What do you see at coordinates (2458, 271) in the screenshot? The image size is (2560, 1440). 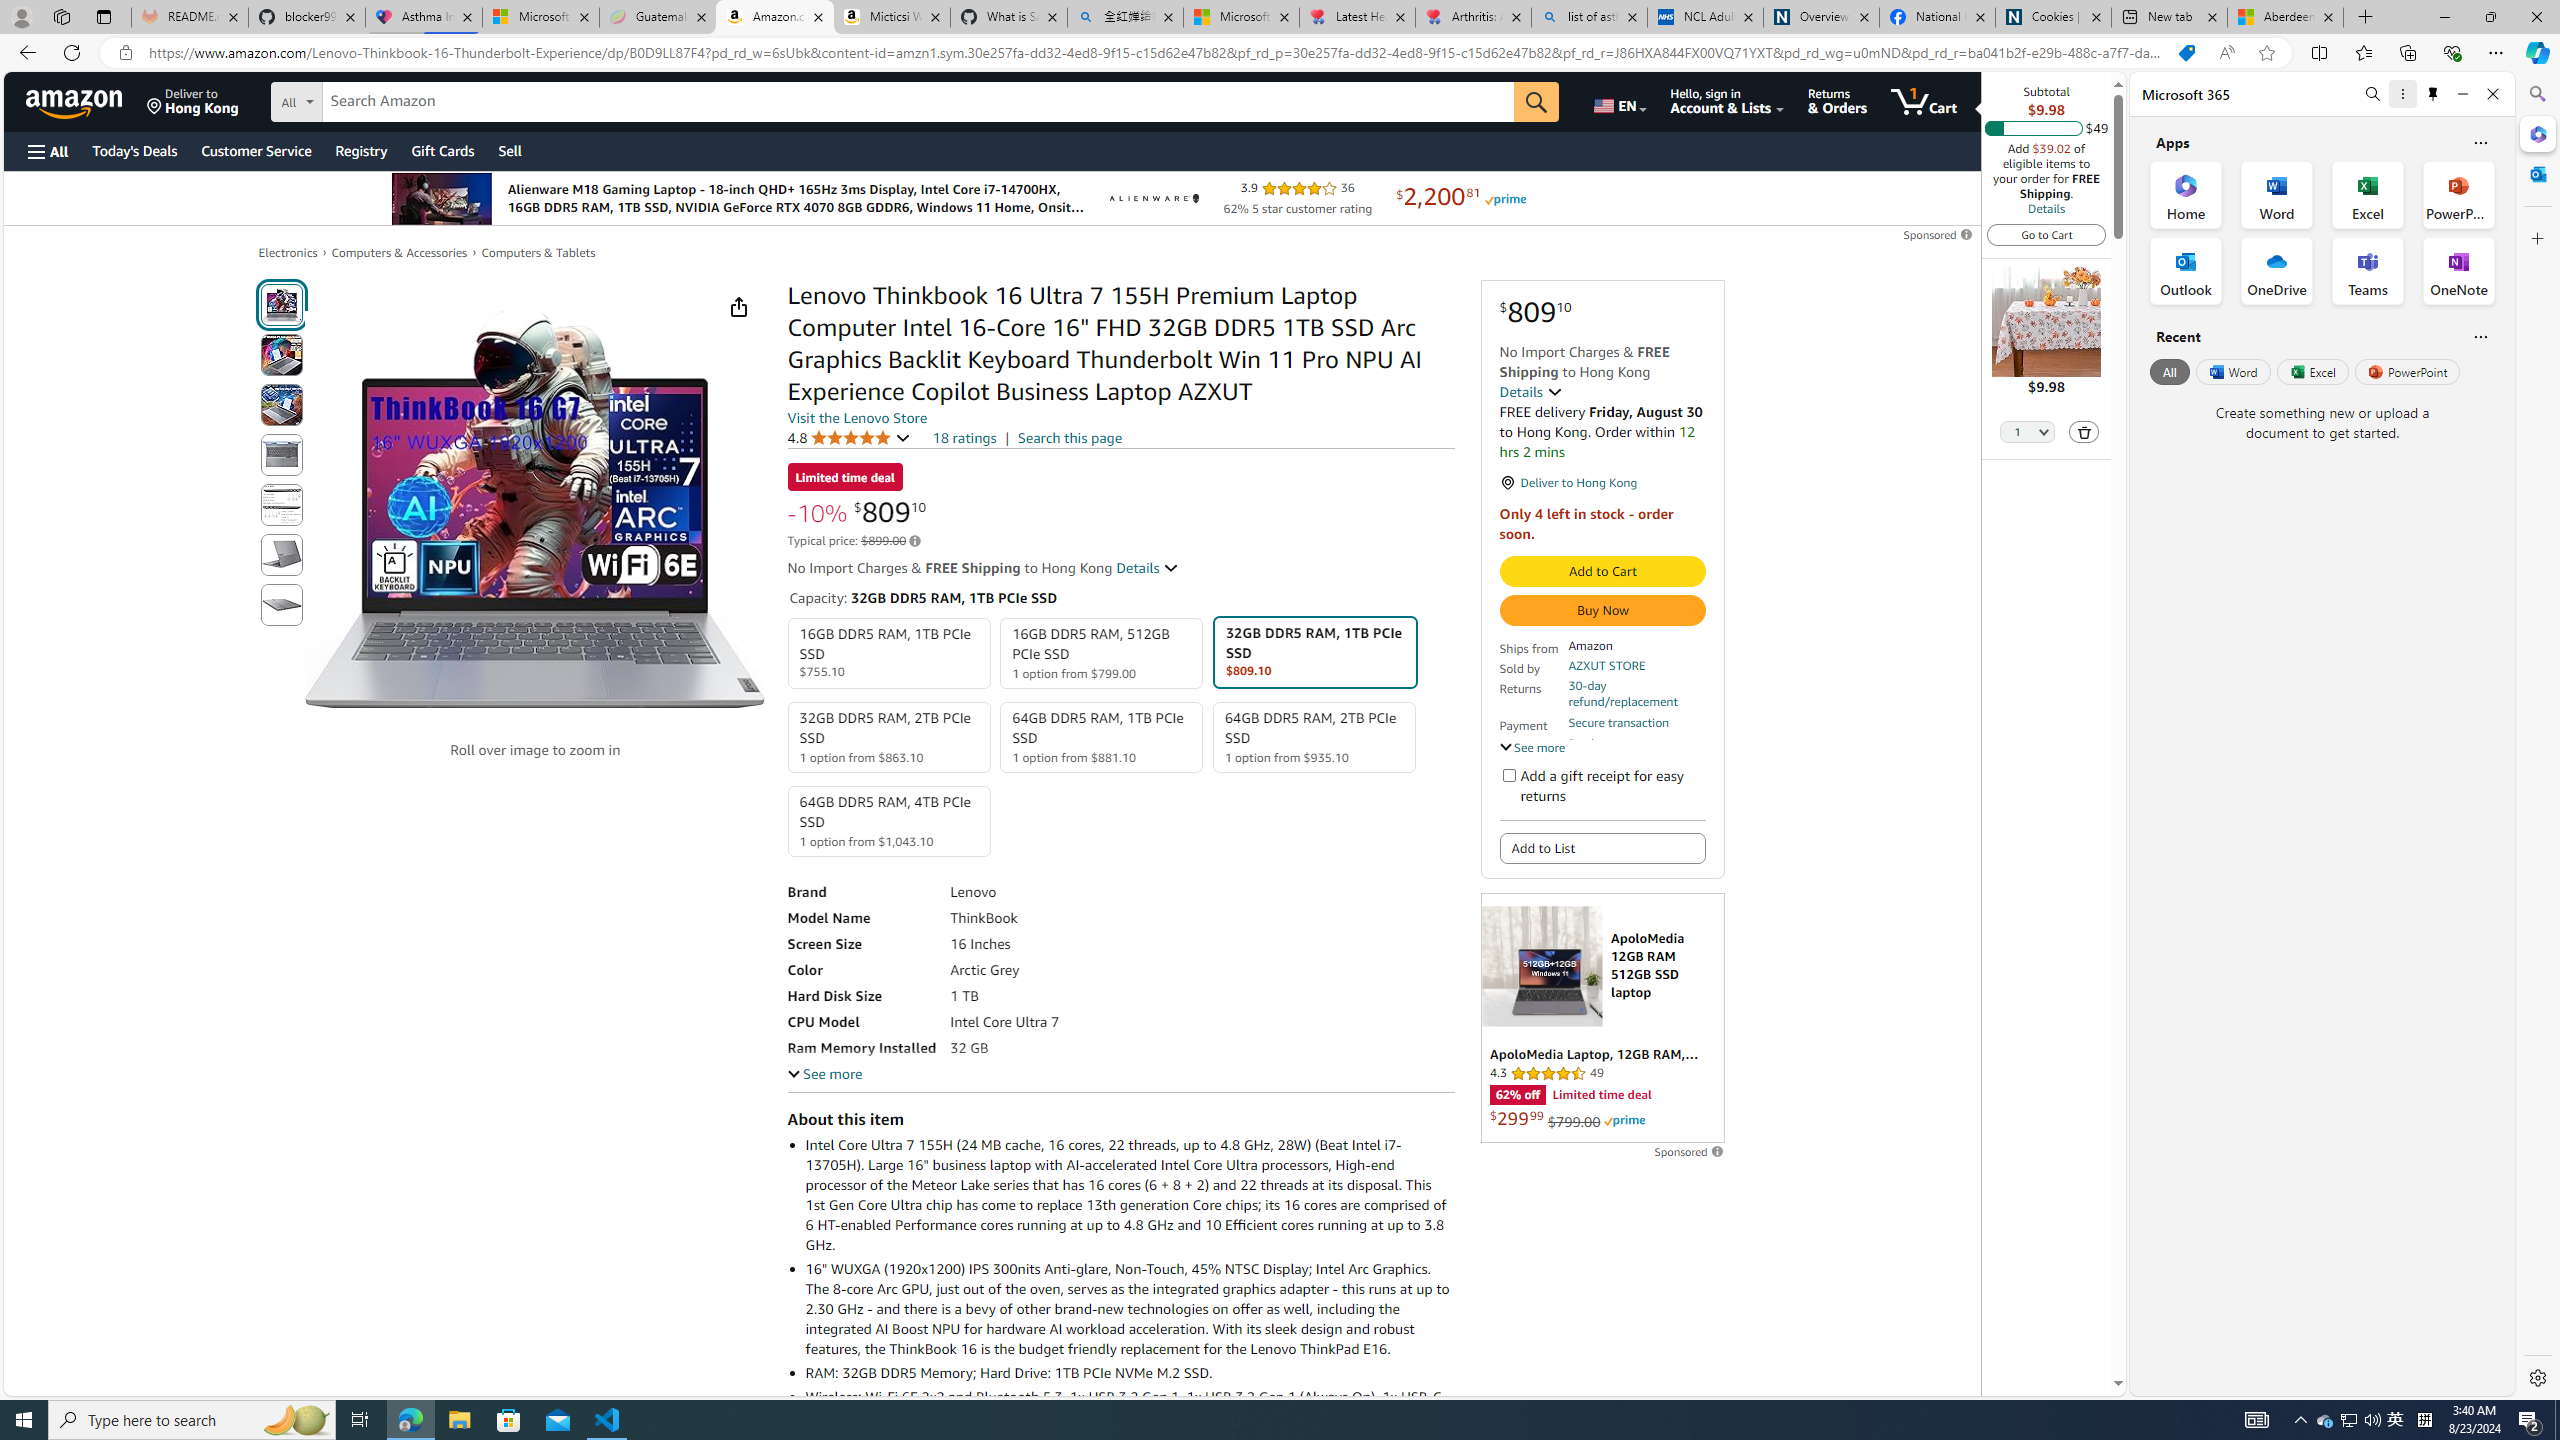 I see `OneNote Office App` at bounding box center [2458, 271].